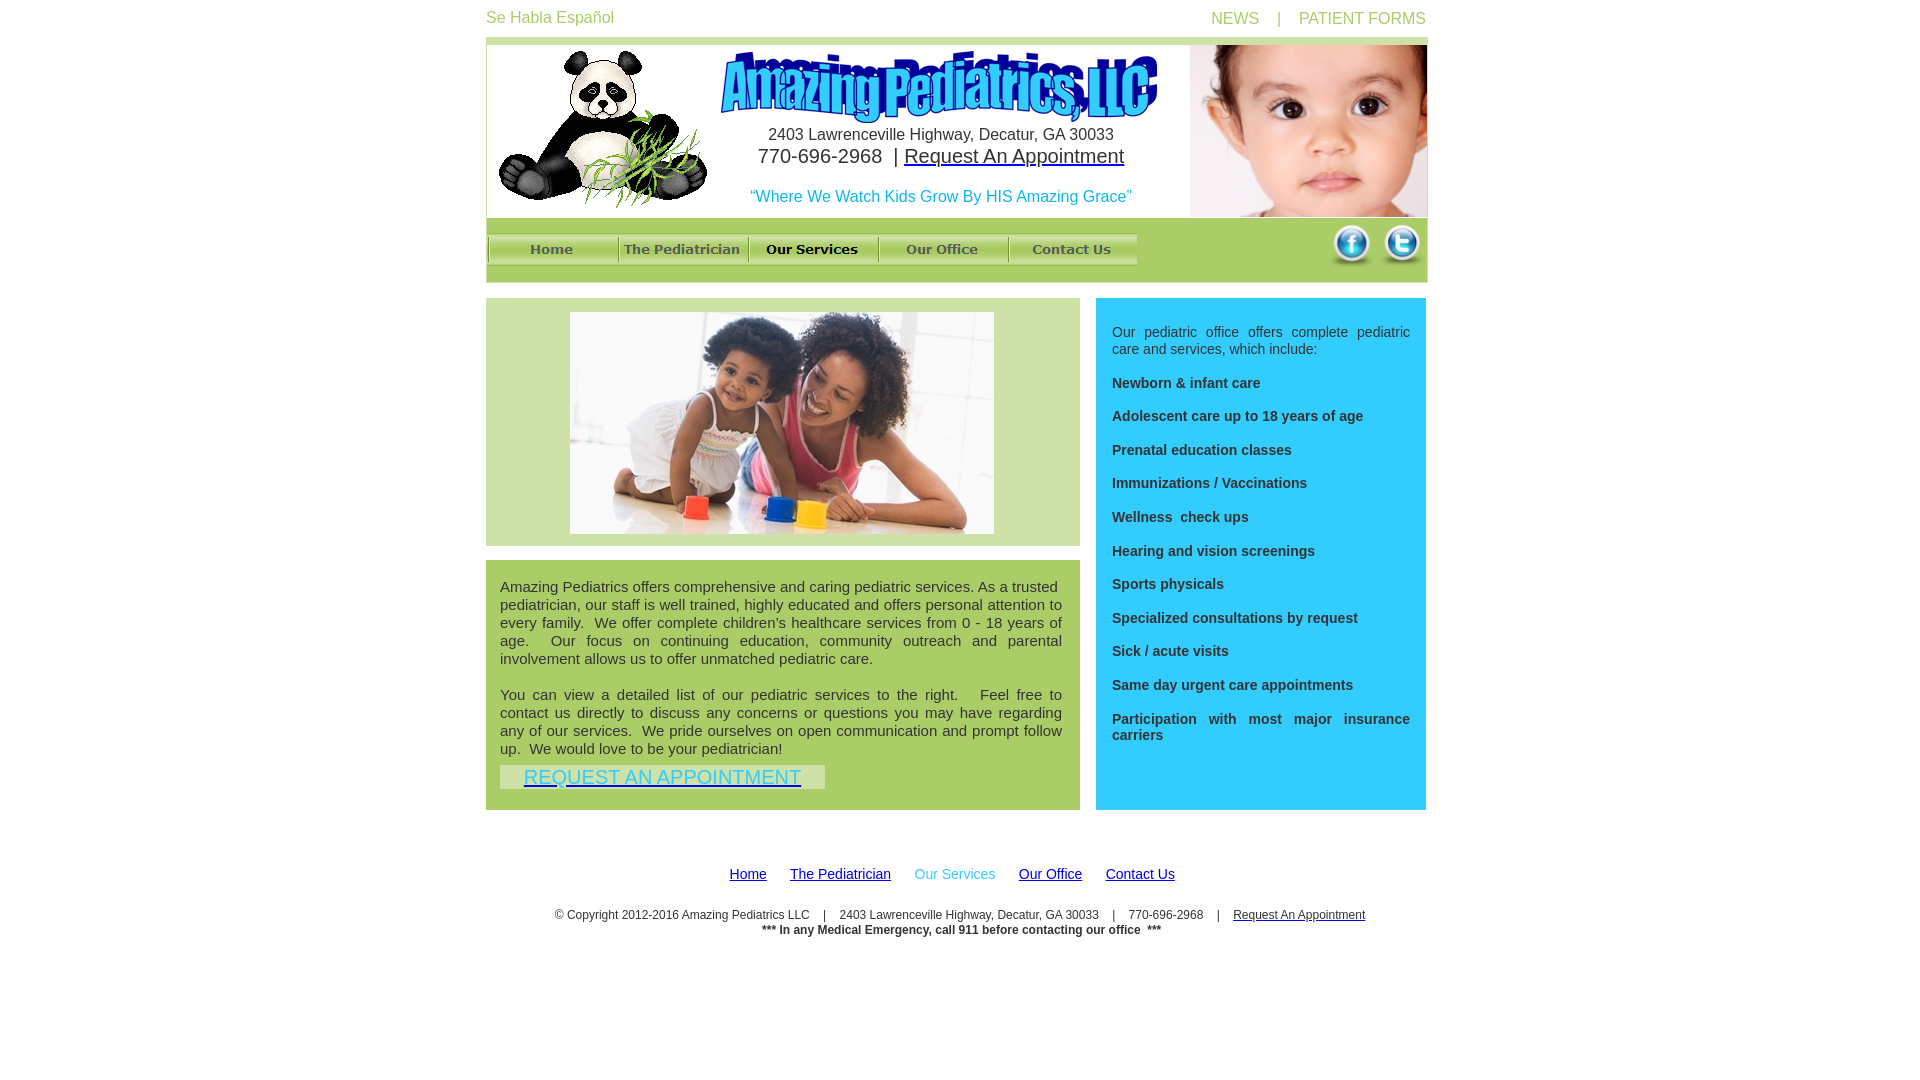 The image size is (1920, 1080). What do you see at coordinates (604, 127) in the screenshot?
I see `Amazing Pediatrics Tucker, GA` at bounding box center [604, 127].